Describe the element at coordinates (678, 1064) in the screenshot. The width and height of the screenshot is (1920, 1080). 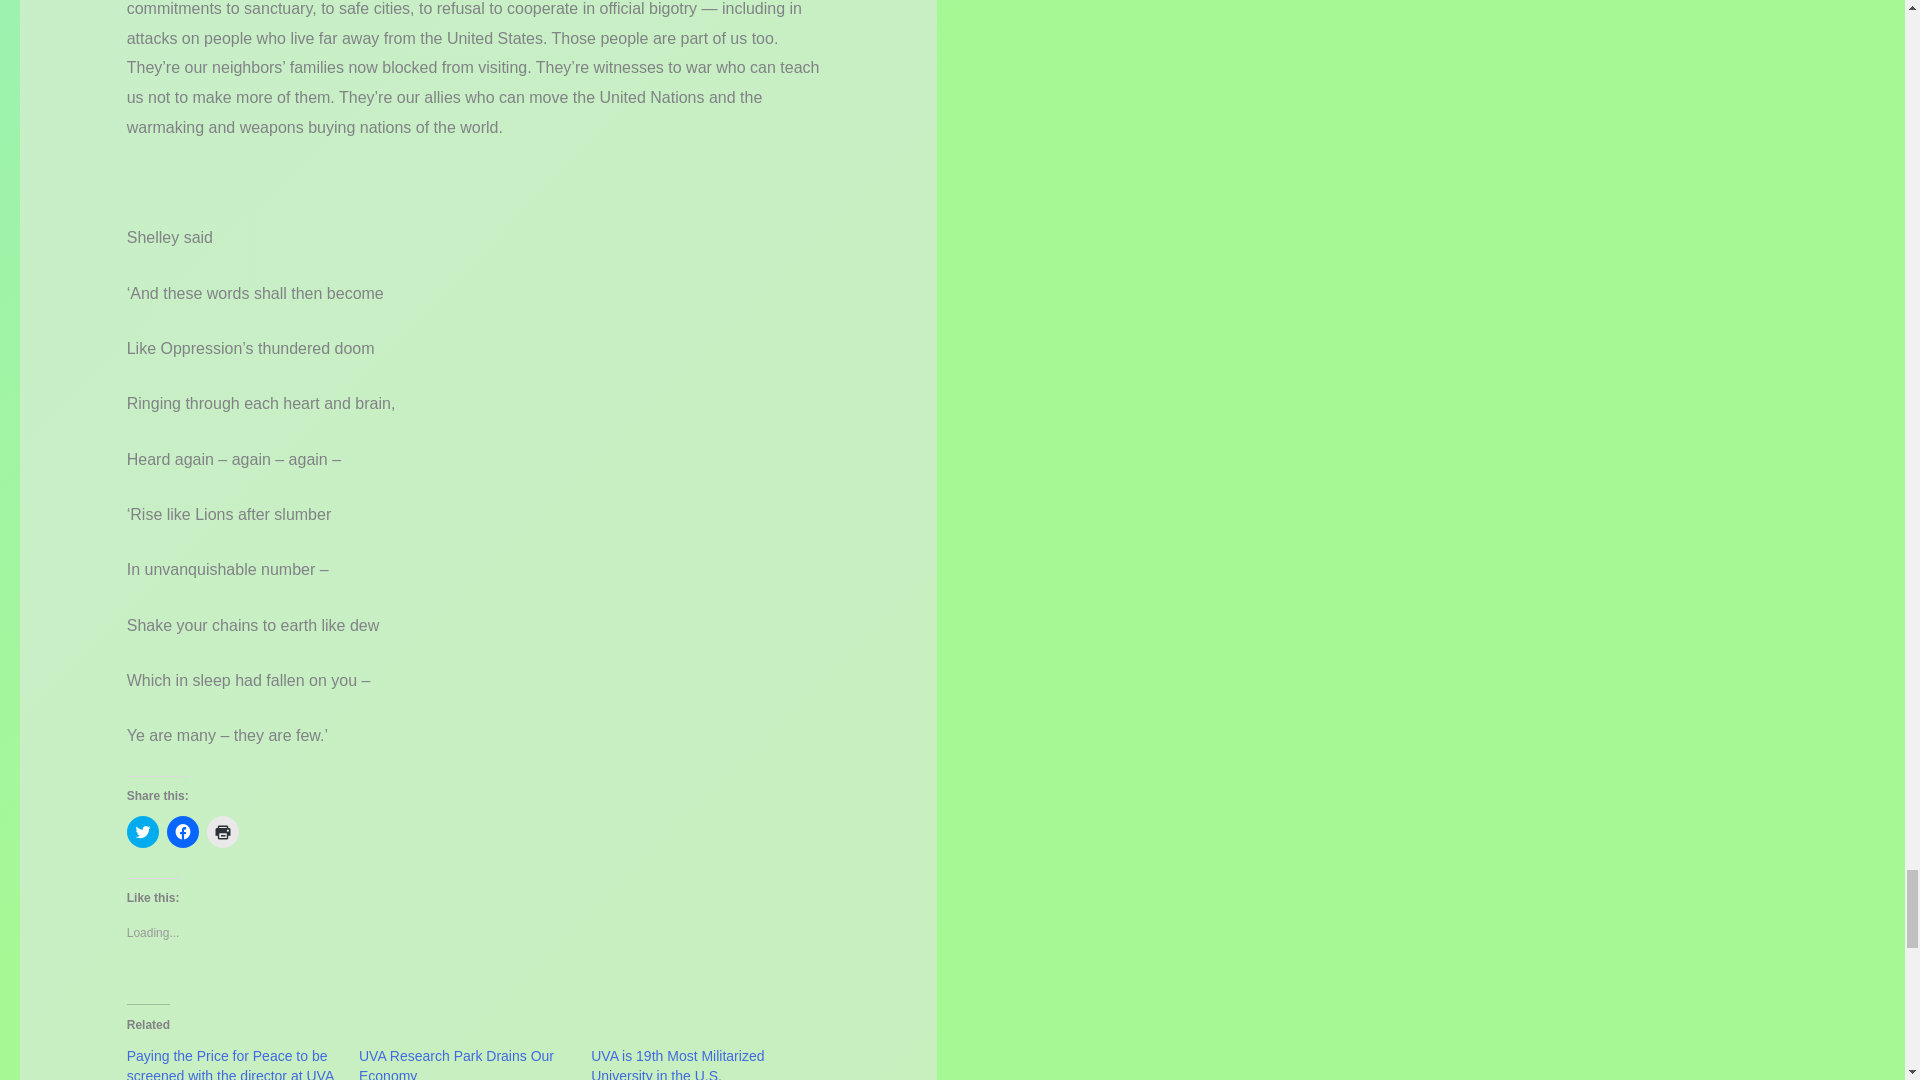
I see `UVA is 19th Most Militarized University in the U.S.` at that location.